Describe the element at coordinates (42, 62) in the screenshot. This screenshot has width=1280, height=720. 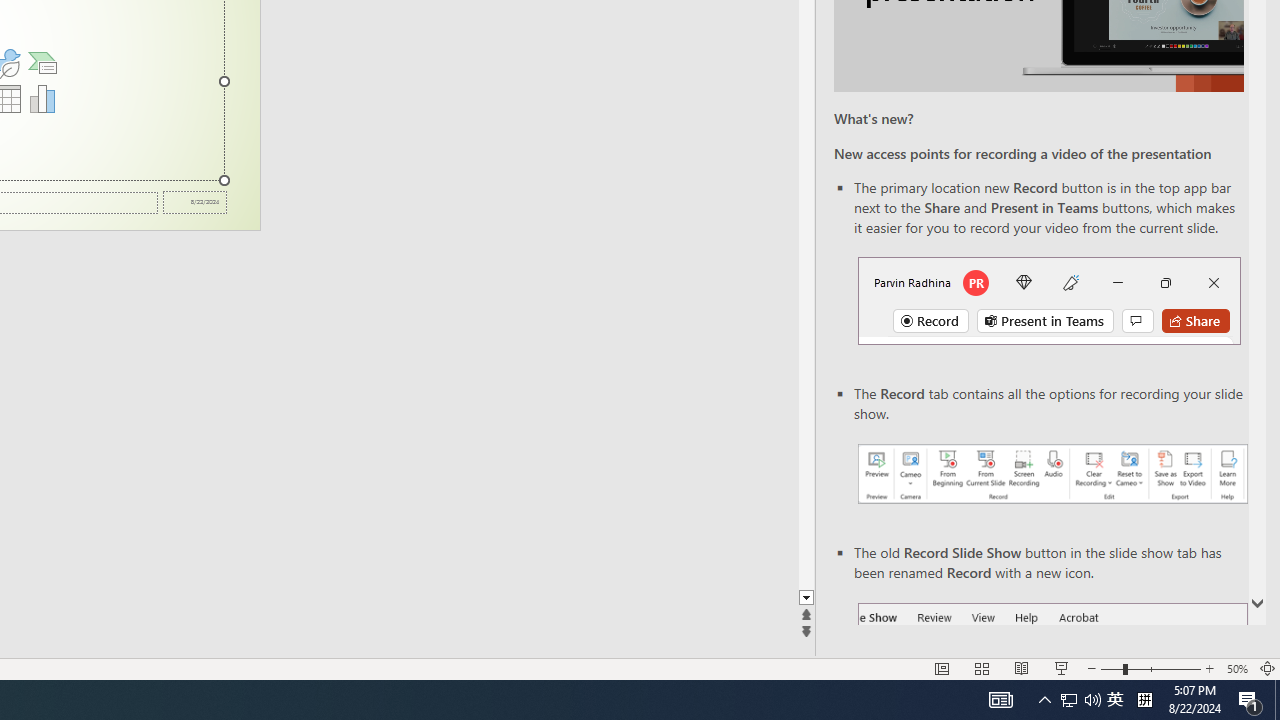
I see `Insert a SmartArt Graphic` at that location.